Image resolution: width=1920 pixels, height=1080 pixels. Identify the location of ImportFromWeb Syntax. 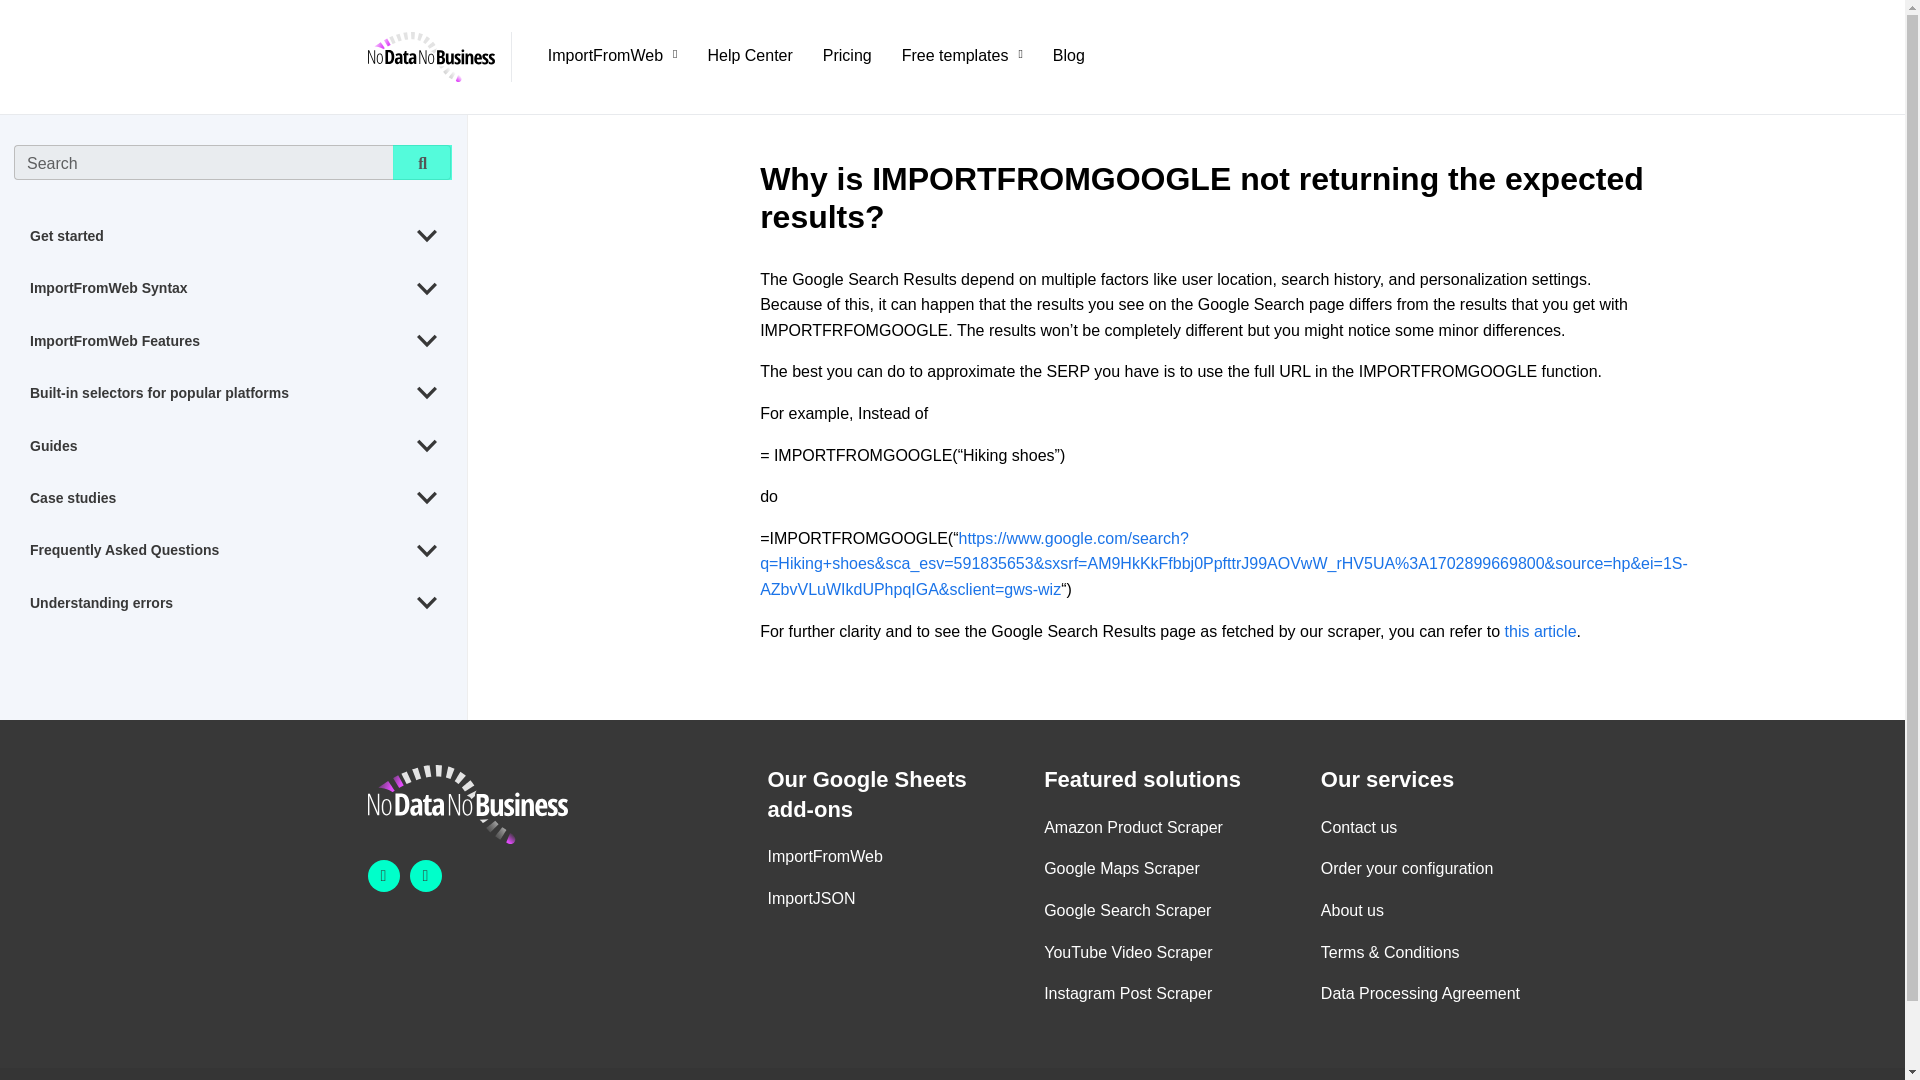
(233, 288).